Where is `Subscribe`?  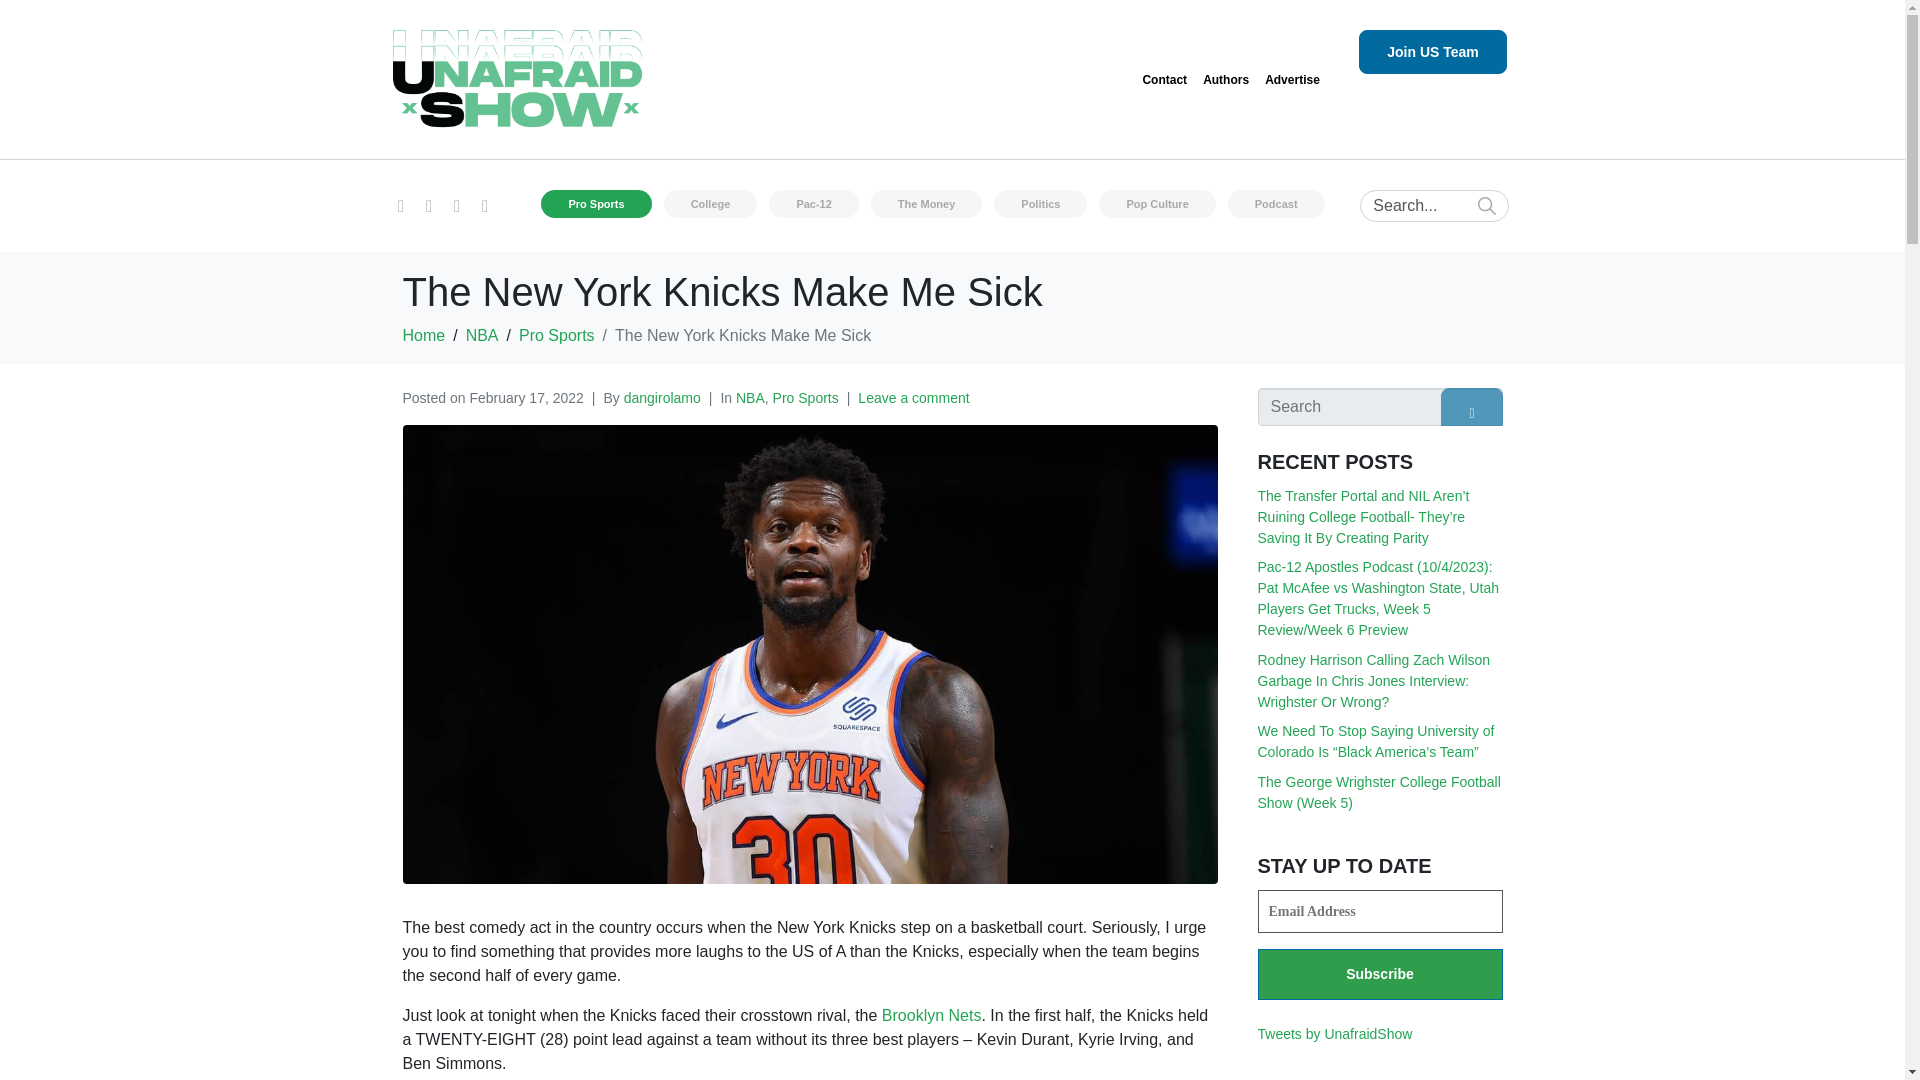 Subscribe is located at coordinates (1380, 974).